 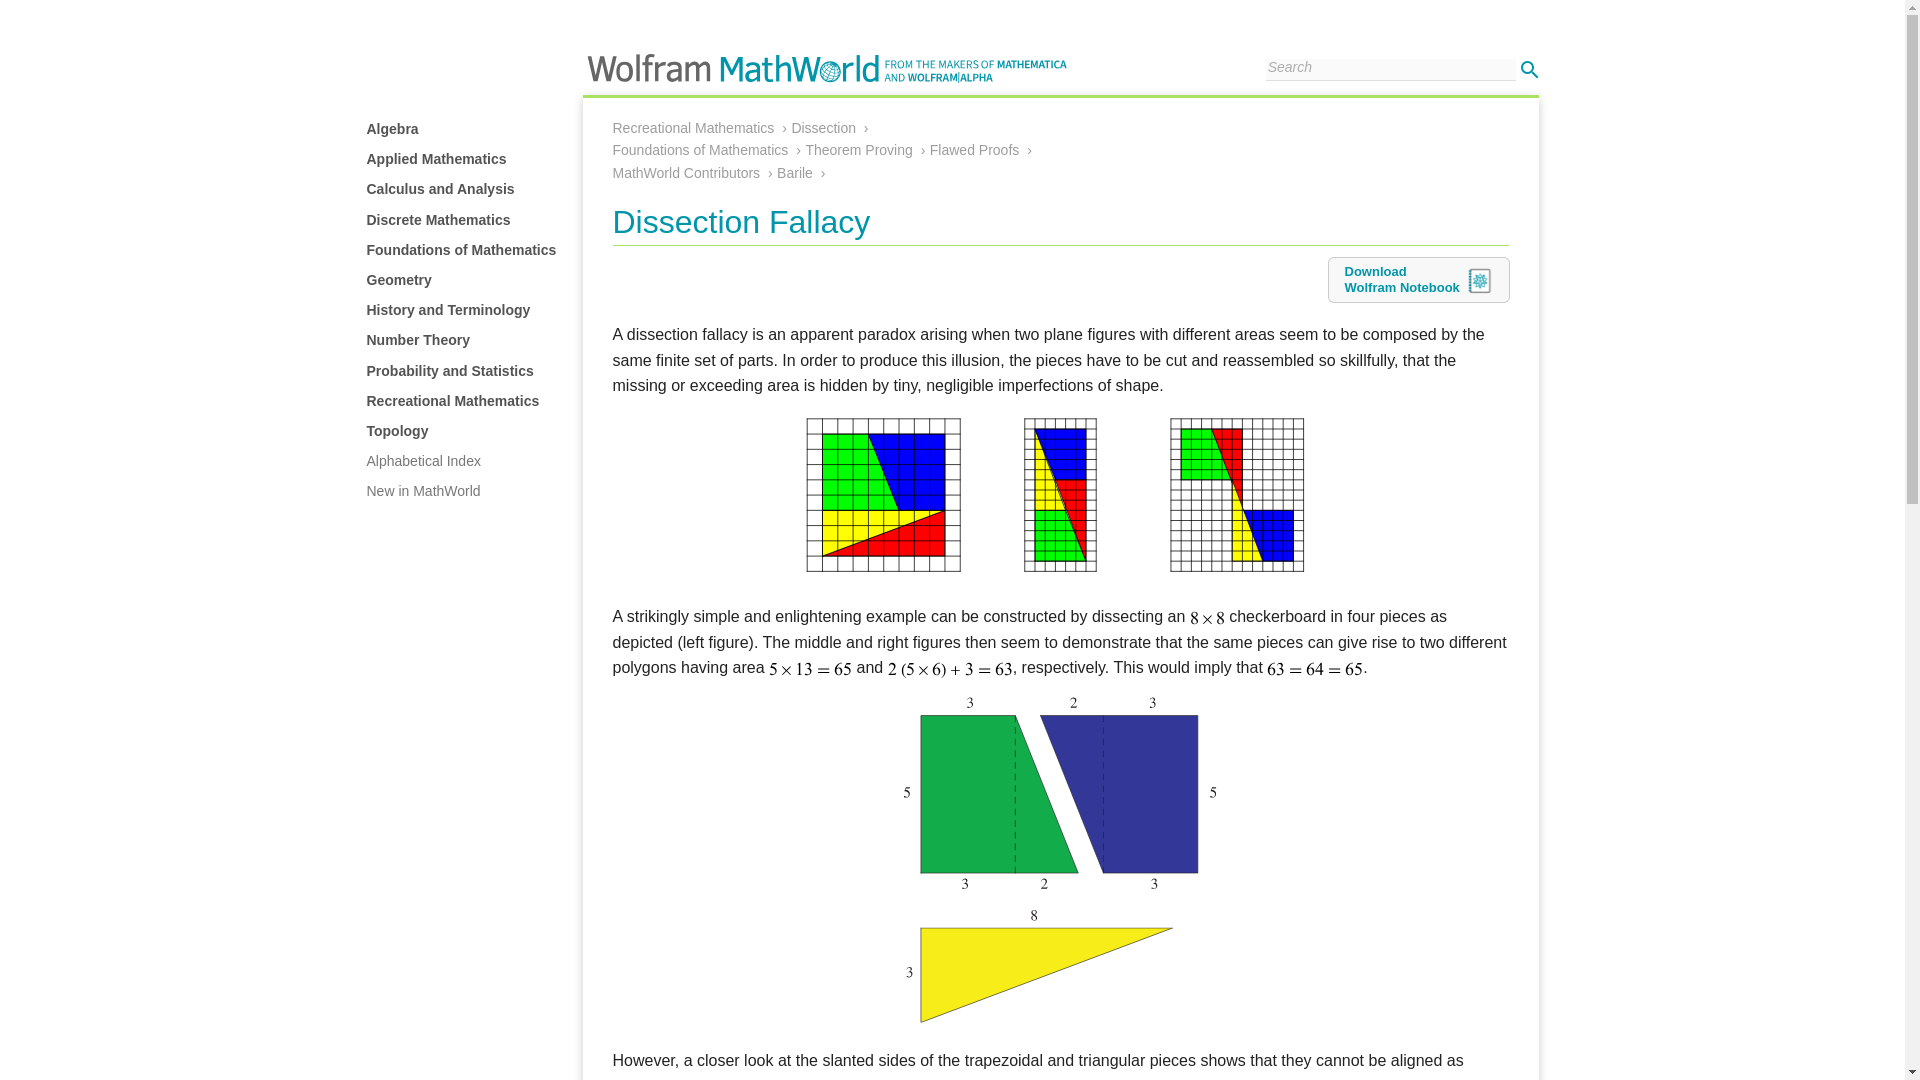 What do you see at coordinates (1418, 280) in the screenshot?
I see `Download Wolfram Notebook` at bounding box center [1418, 280].